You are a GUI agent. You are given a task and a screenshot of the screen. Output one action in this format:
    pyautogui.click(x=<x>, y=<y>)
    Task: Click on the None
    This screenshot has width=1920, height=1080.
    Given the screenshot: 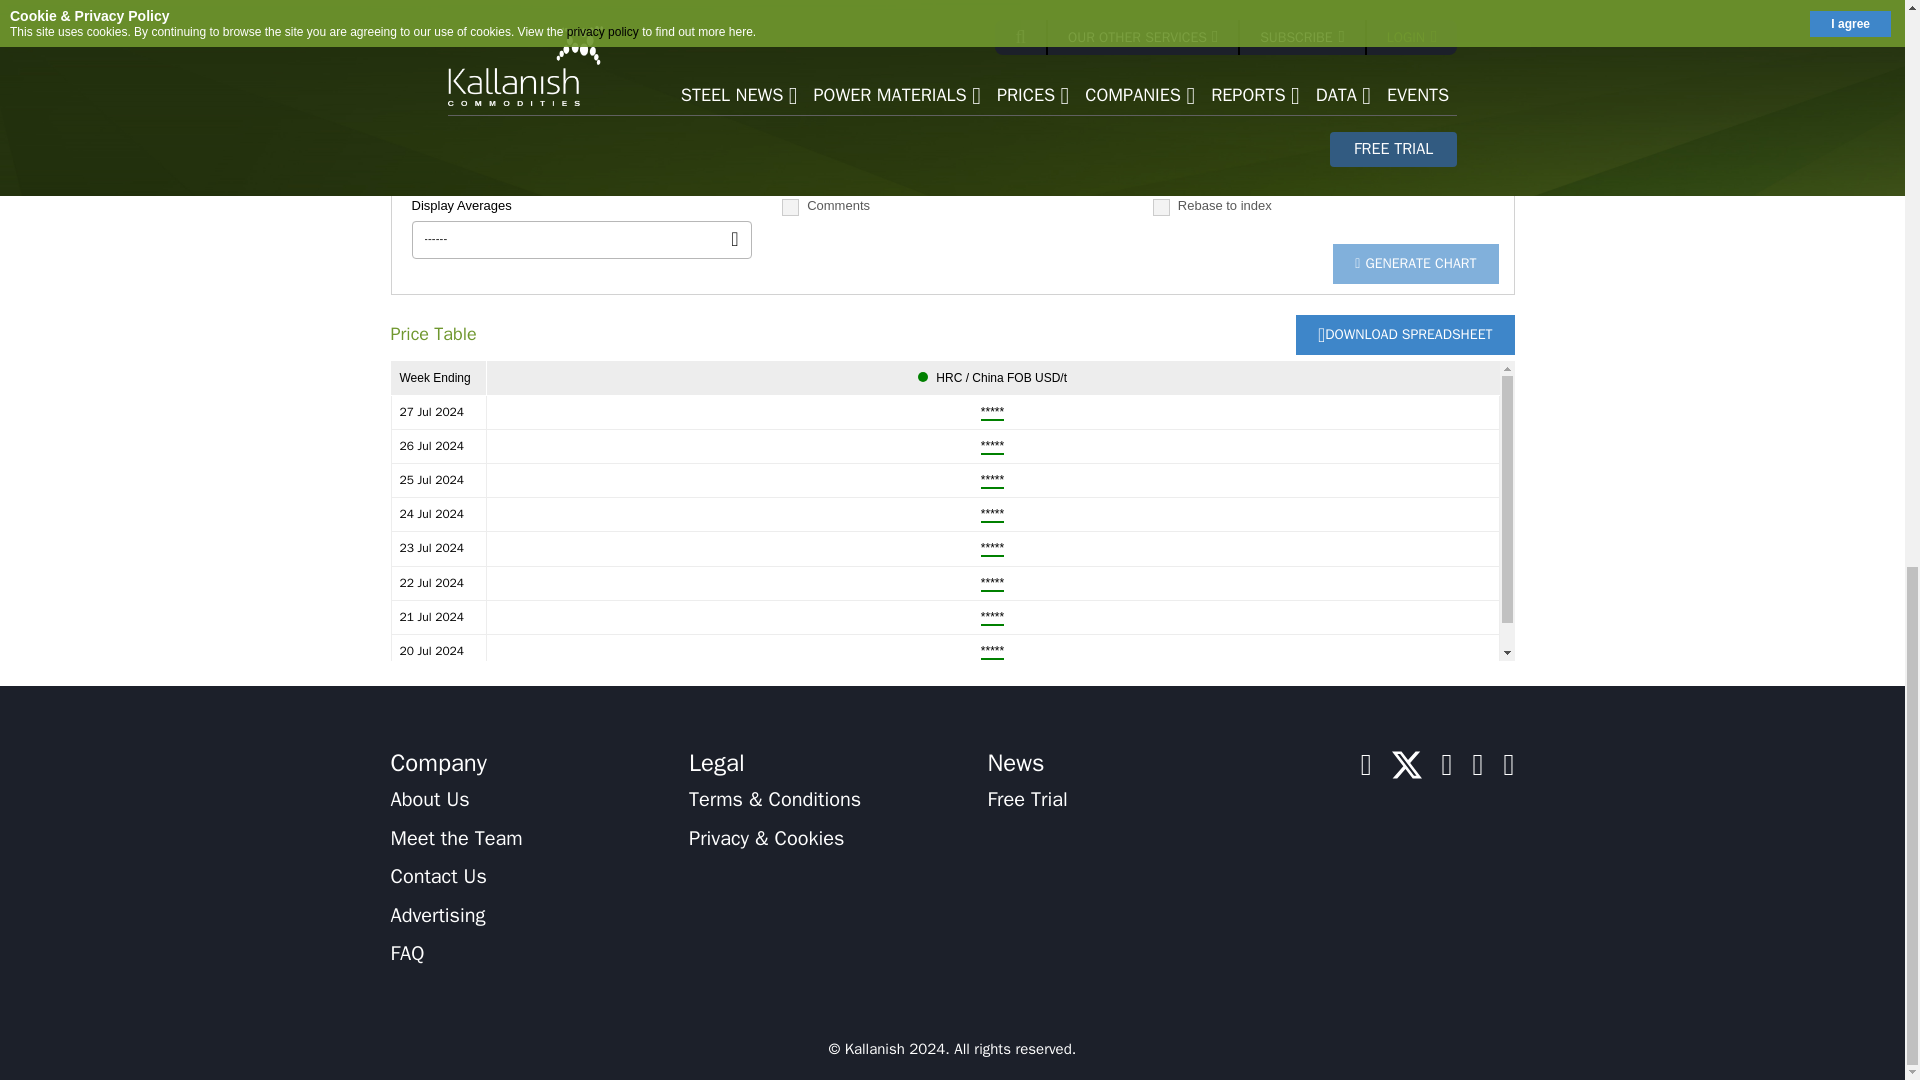 What is the action you would take?
    pyautogui.click(x=489, y=12)
    